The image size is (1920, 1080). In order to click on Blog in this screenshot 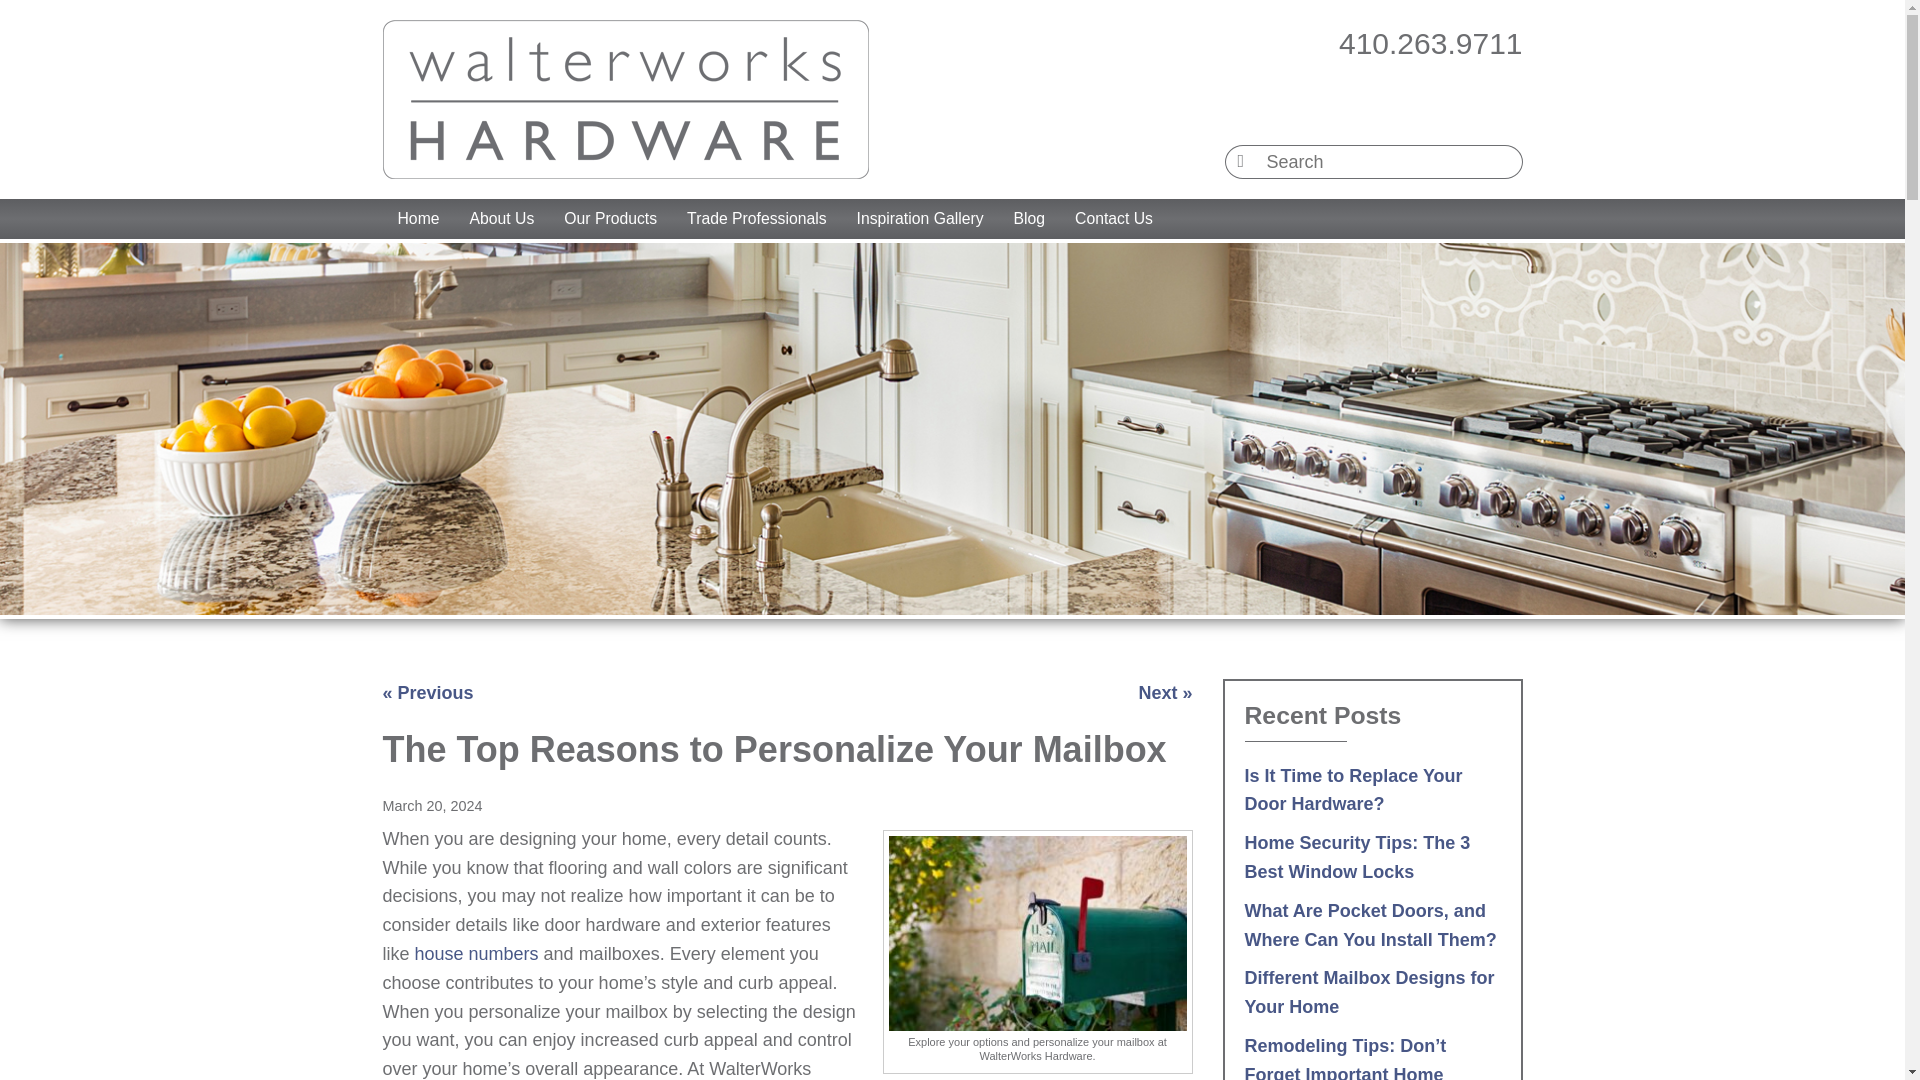, I will do `click(1030, 218)`.